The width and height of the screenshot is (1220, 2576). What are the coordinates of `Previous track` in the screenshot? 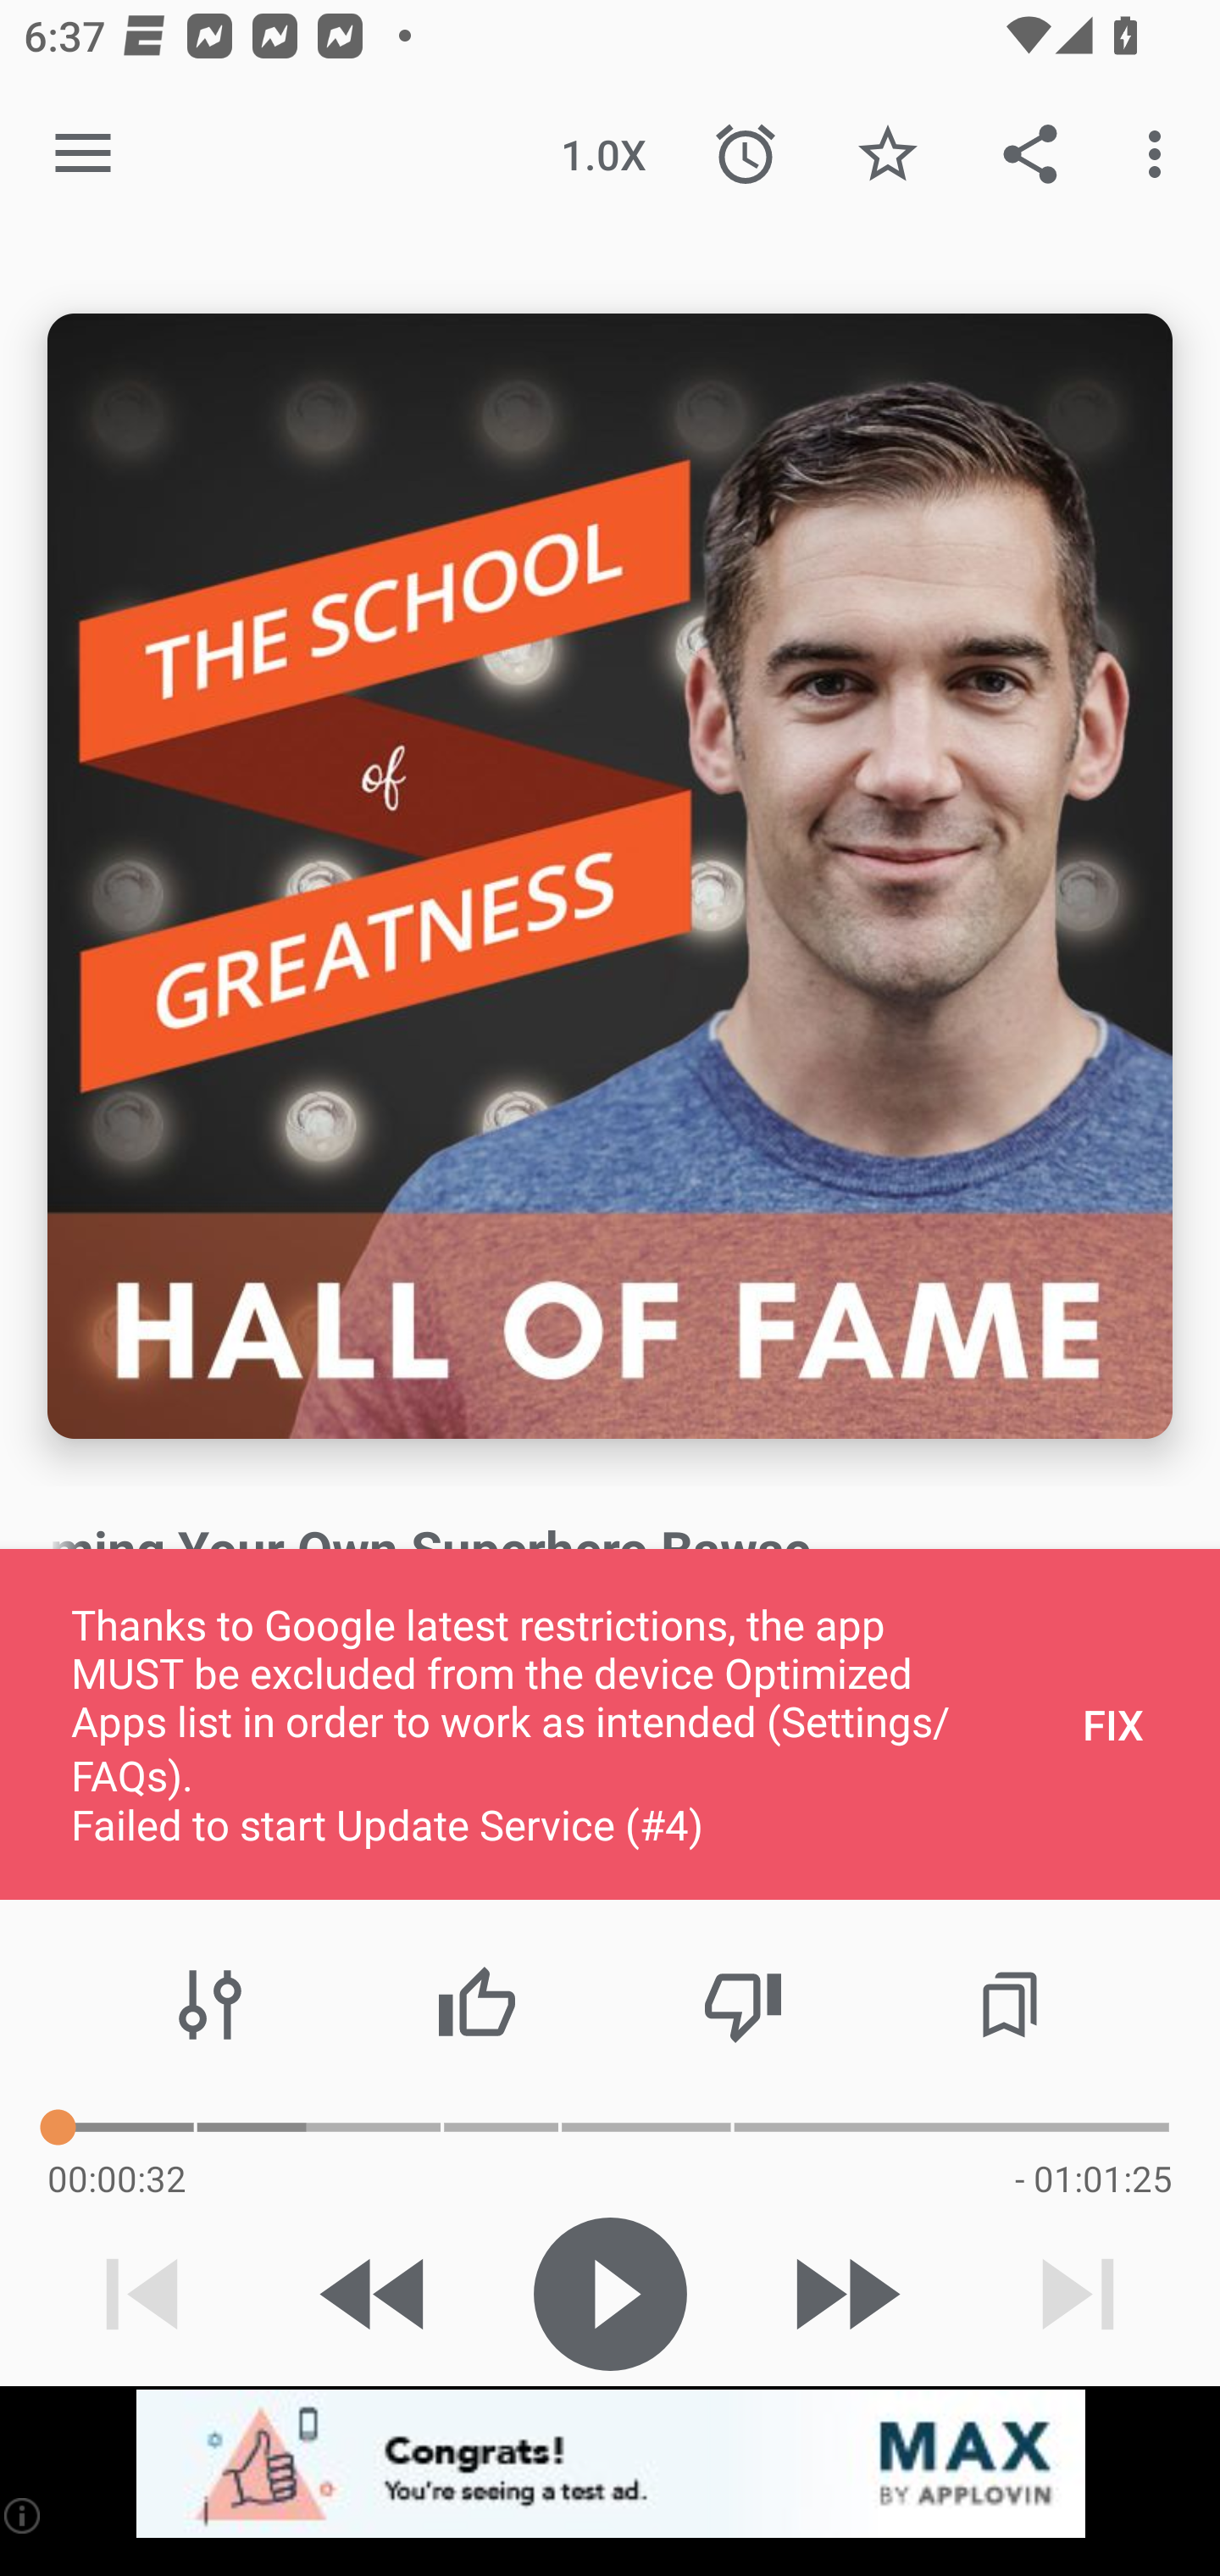 It's located at (142, 2294).